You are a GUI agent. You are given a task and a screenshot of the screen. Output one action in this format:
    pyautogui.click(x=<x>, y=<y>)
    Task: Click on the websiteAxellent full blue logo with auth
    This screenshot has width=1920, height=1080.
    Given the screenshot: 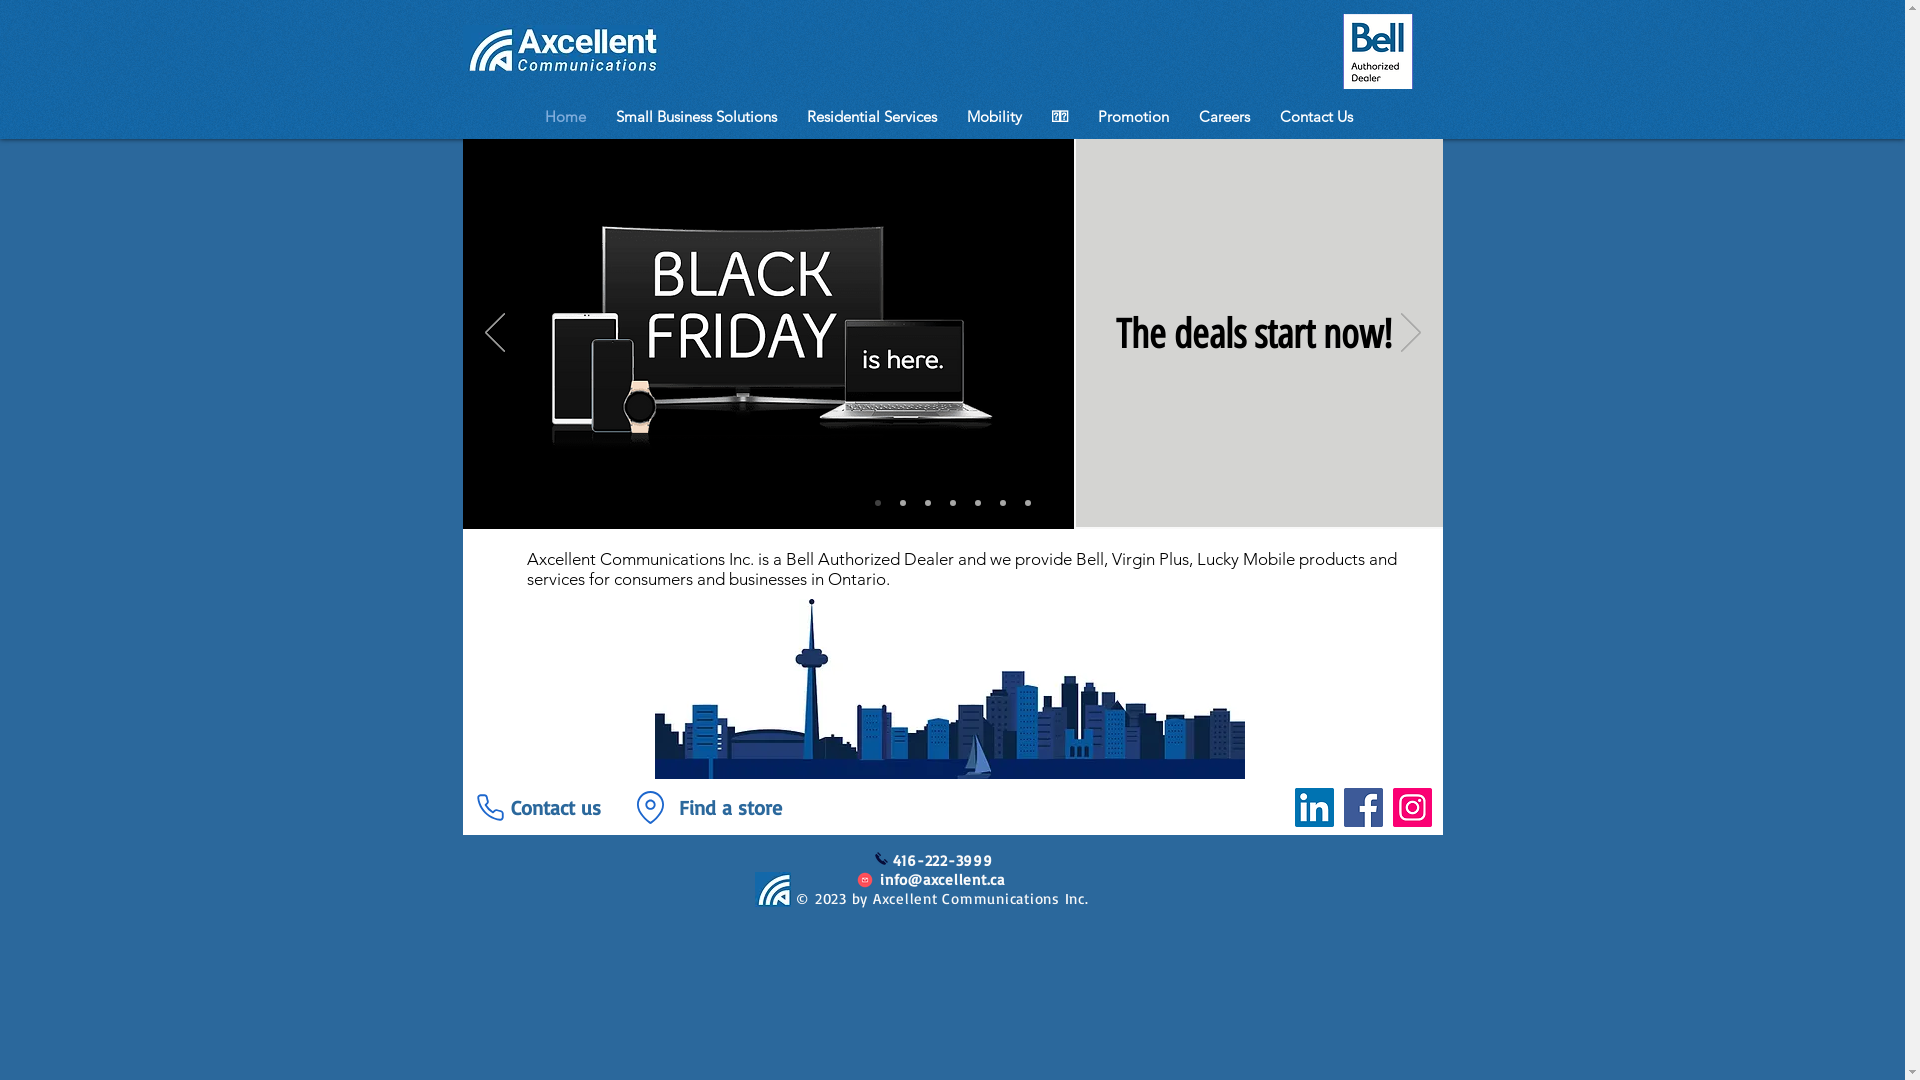 What is the action you would take?
    pyautogui.click(x=772, y=890)
    